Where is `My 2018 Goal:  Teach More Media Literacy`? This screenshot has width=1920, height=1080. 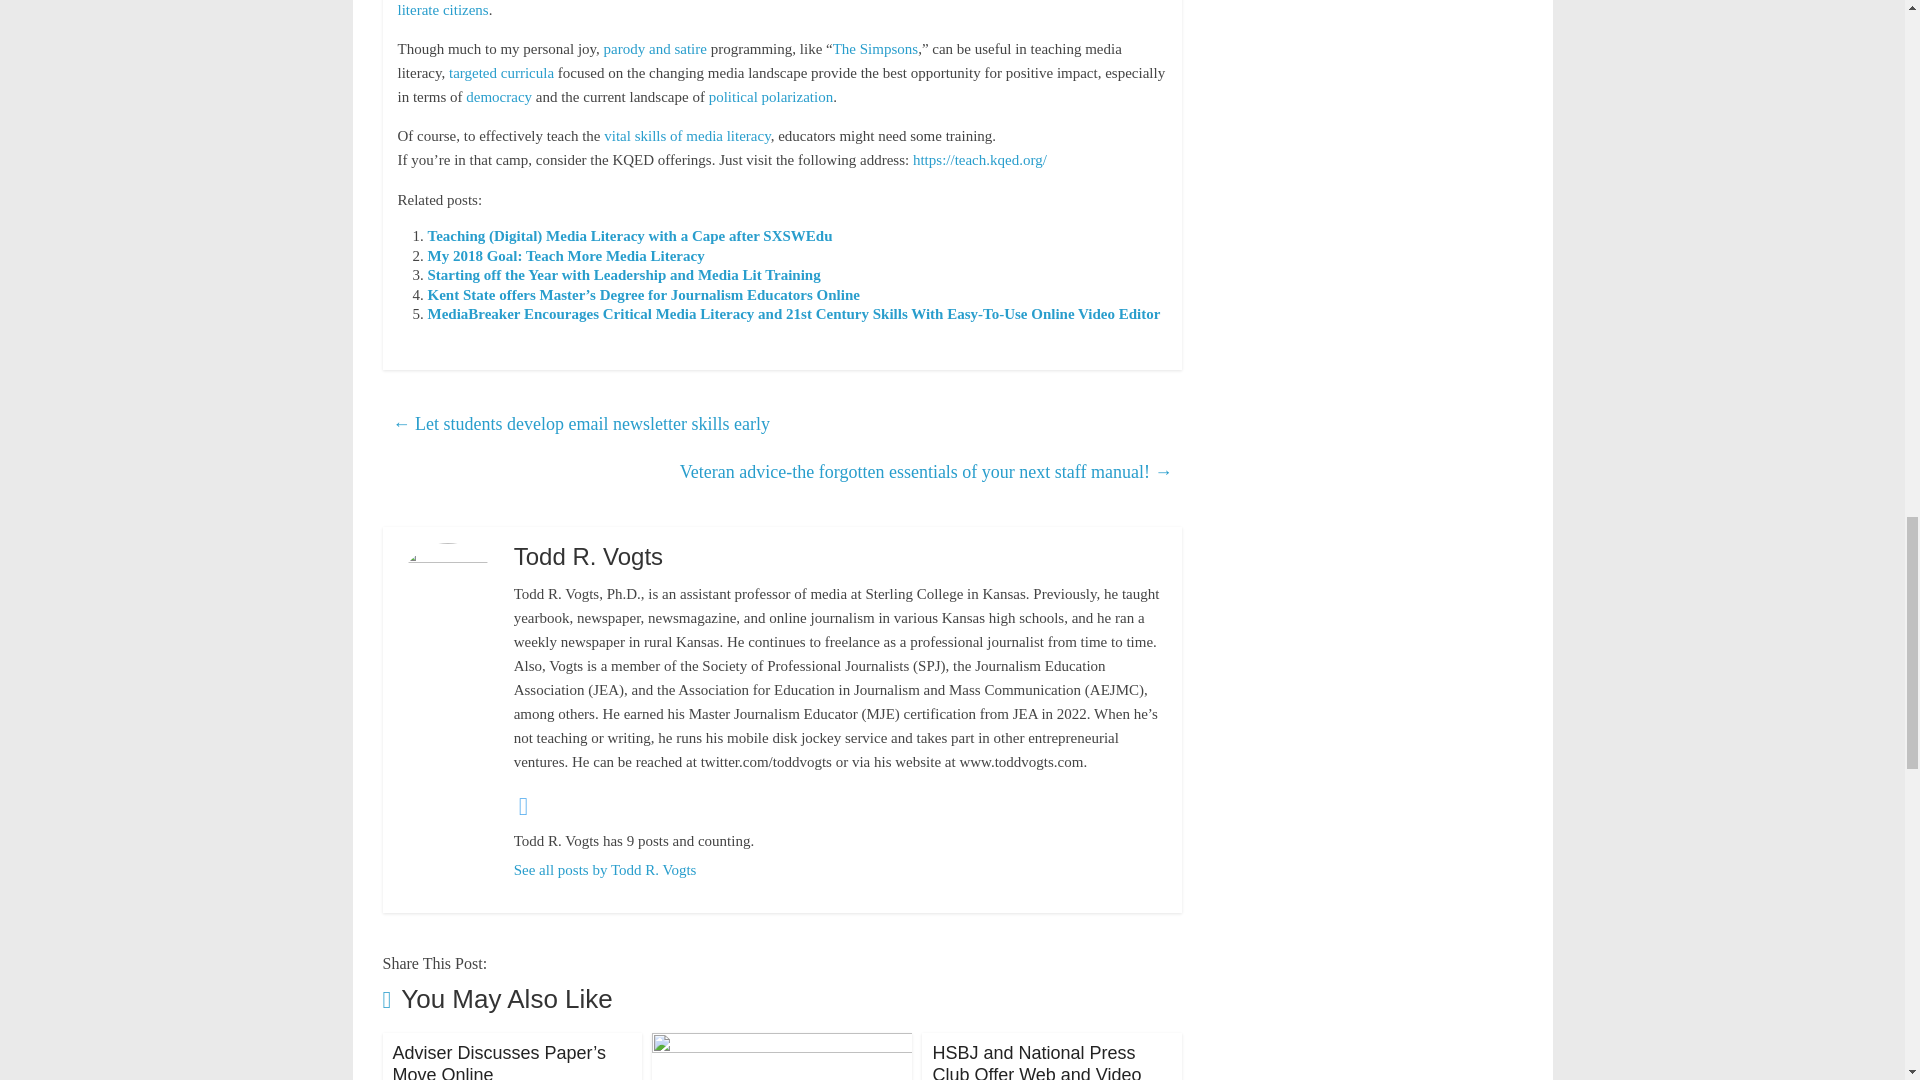
My 2018 Goal:  Teach More Media Literacy is located at coordinates (566, 256).